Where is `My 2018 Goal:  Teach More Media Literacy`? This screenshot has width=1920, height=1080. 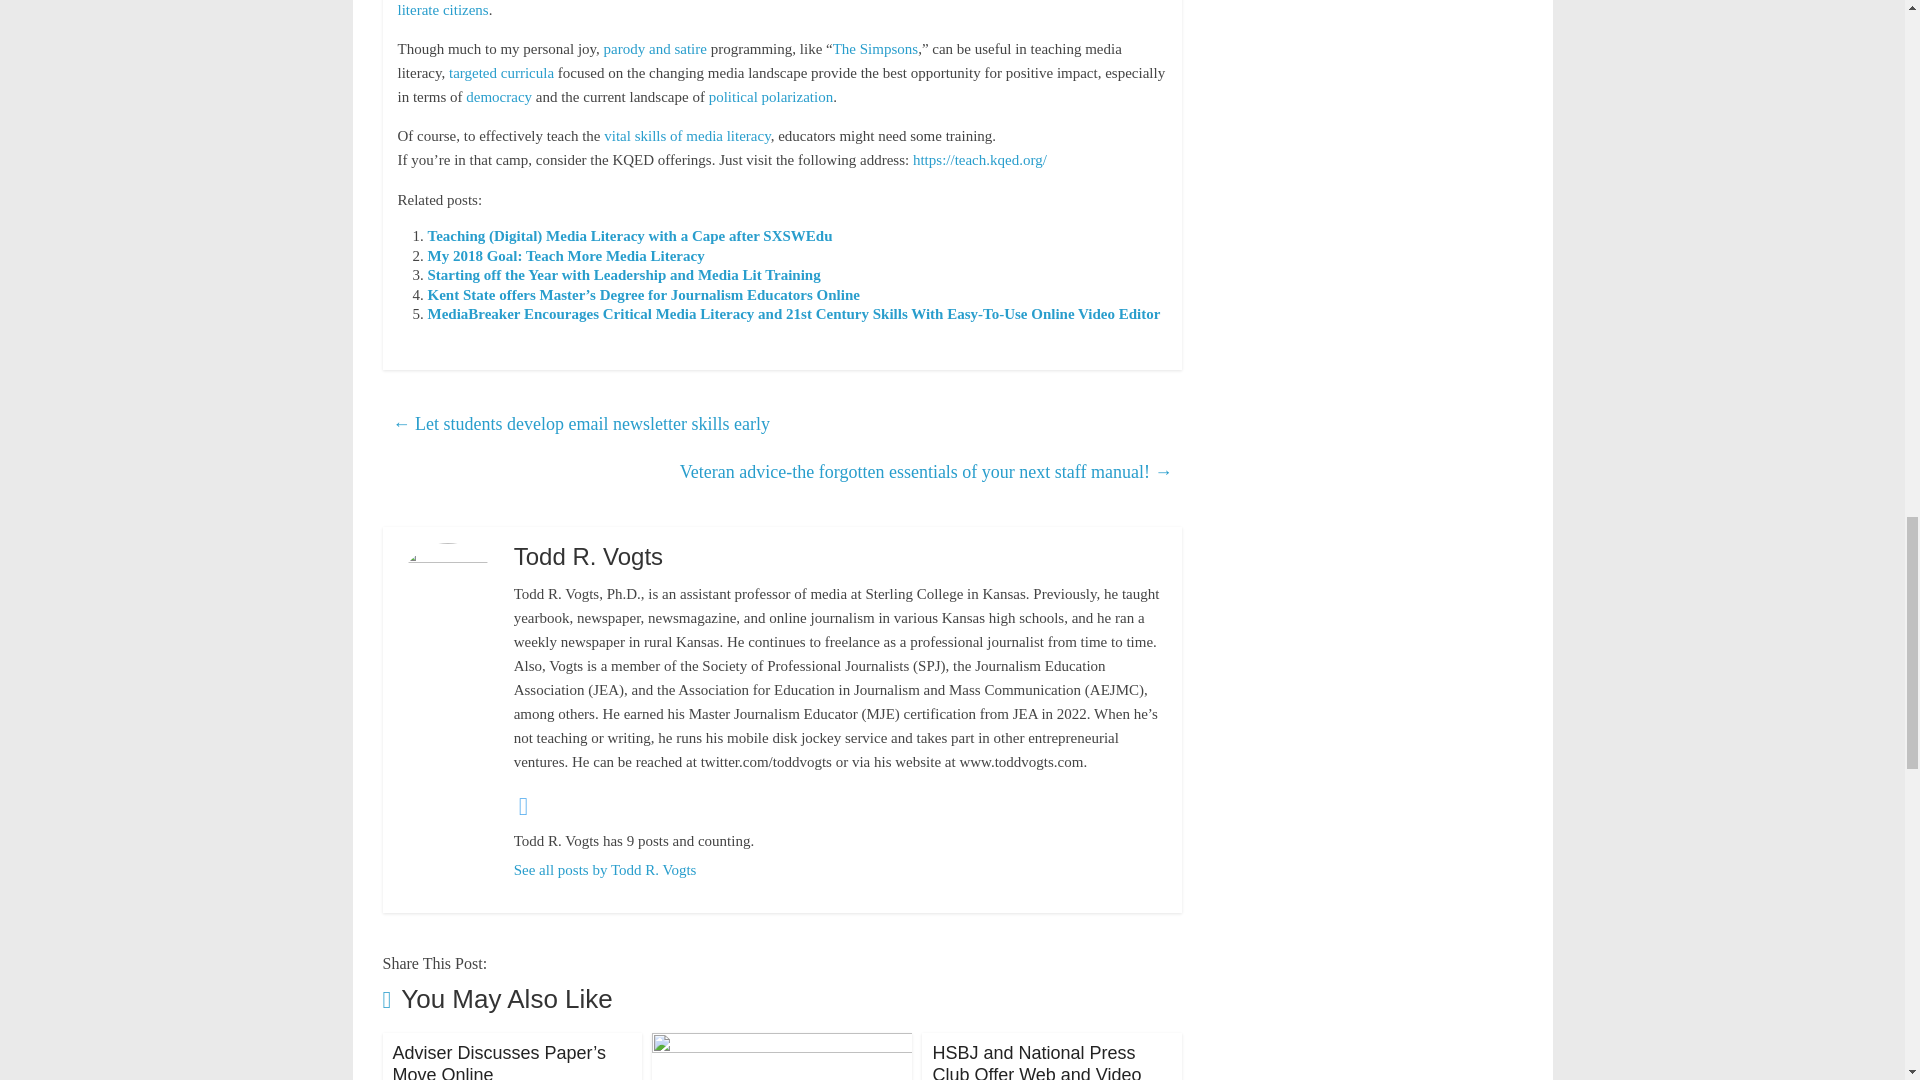
My 2018 Goal:  Teach More Media Literacy is located at coordinates (566, 256).